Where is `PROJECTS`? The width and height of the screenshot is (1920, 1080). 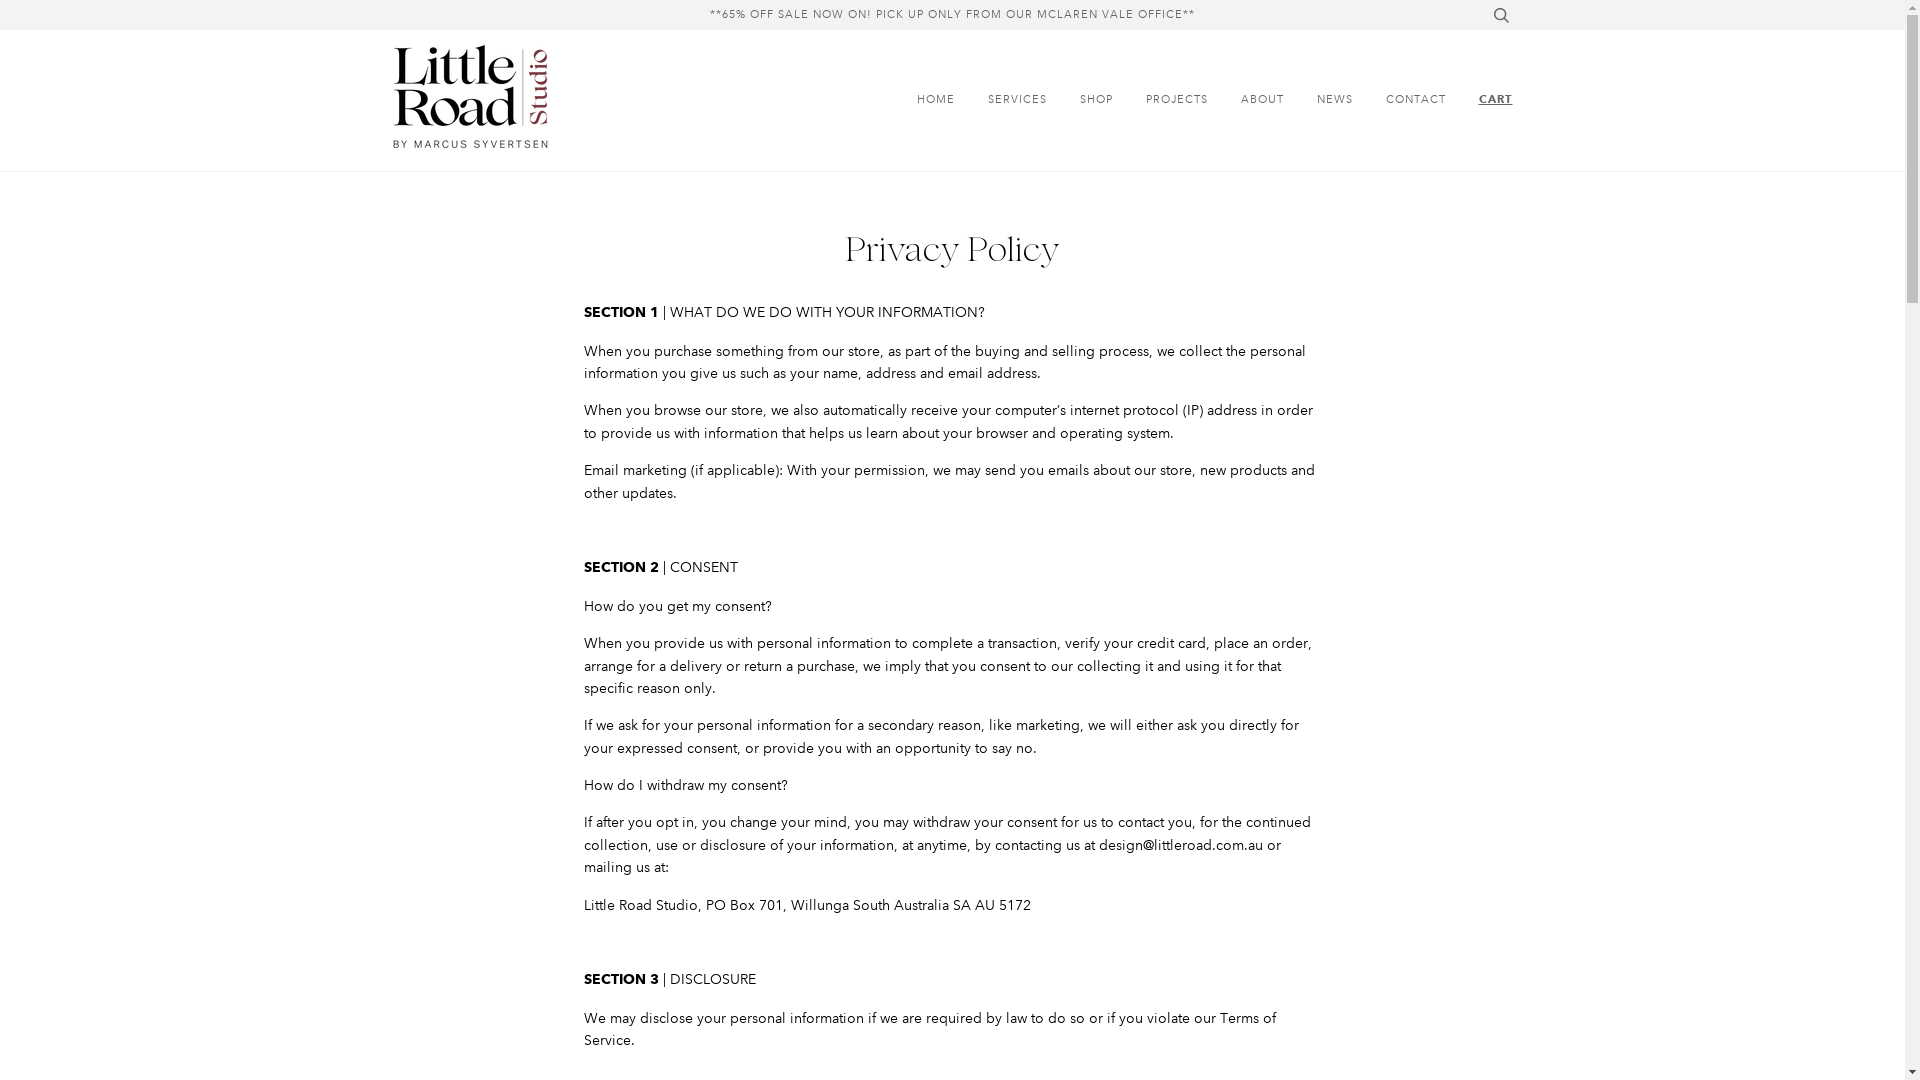
PROJECTS is located at coordinates (1162, 101).